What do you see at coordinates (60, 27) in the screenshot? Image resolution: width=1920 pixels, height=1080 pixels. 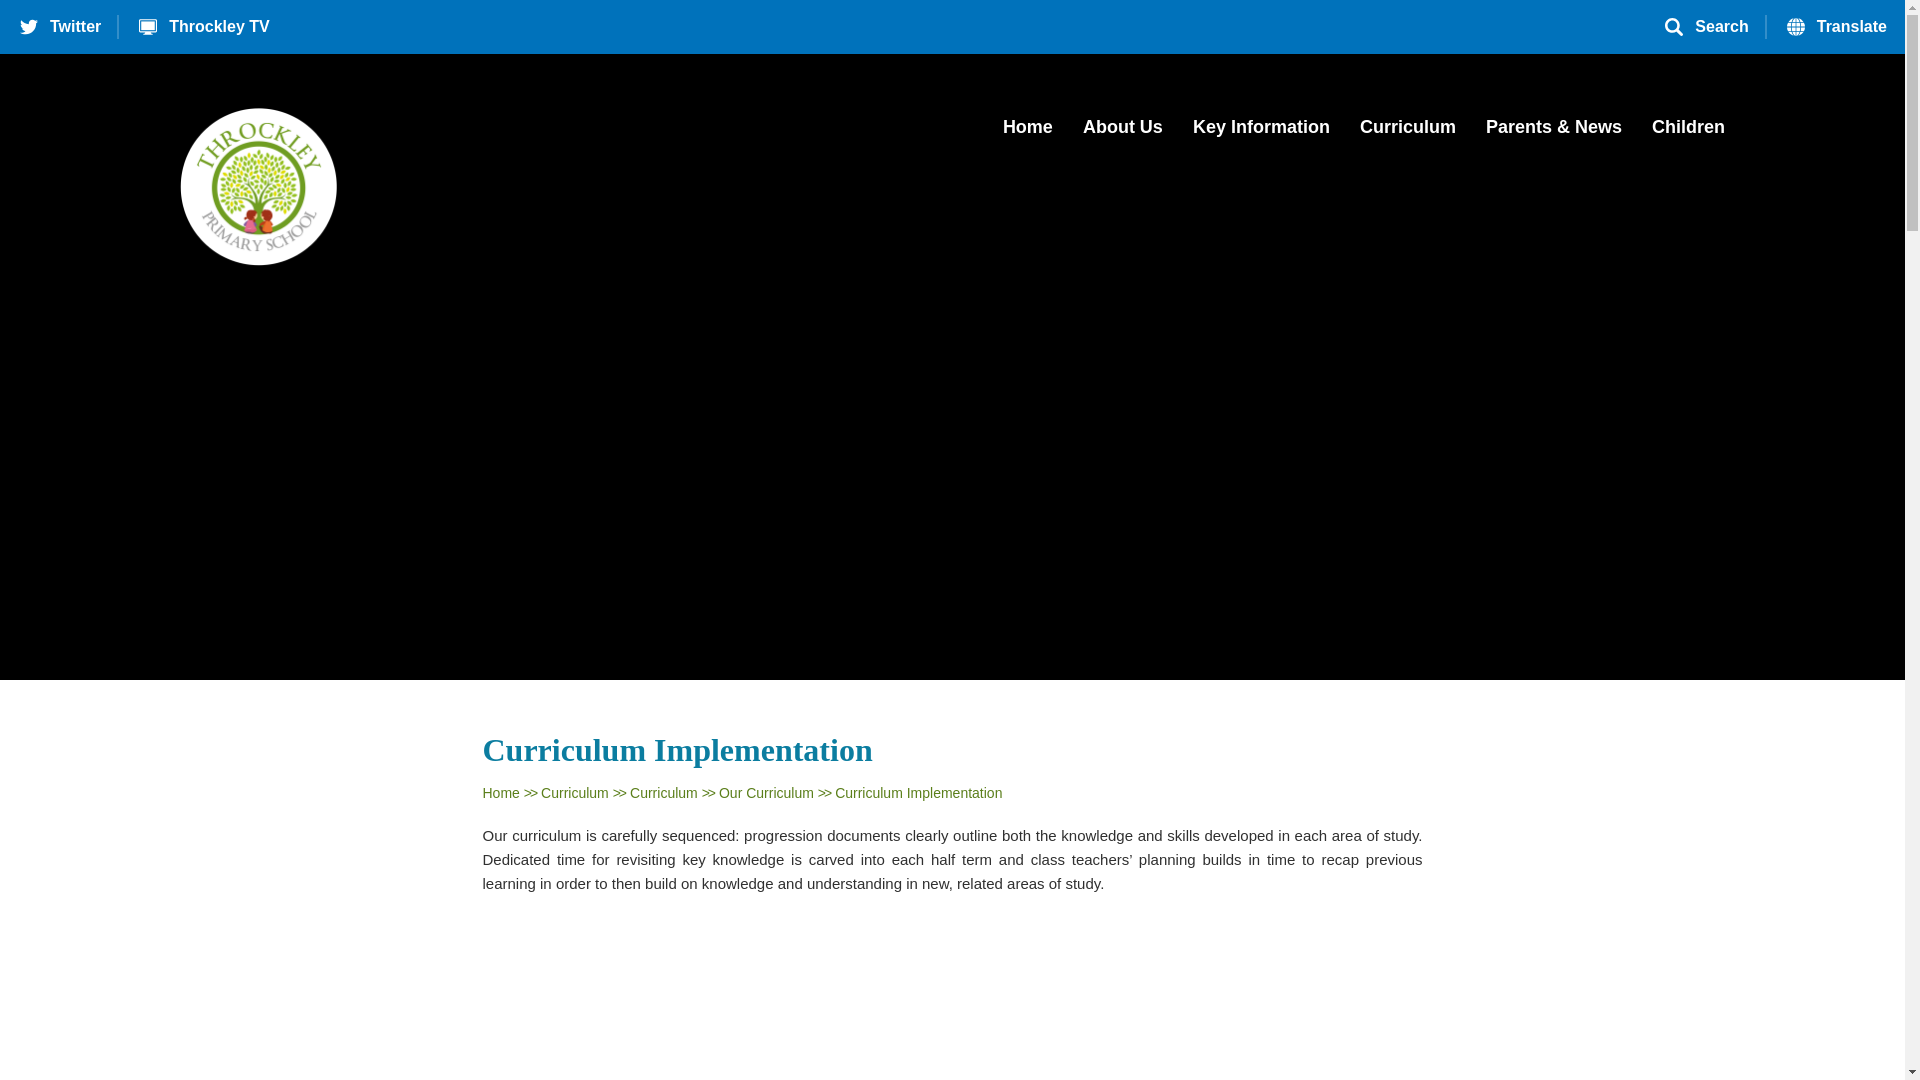 I see `Twitter` at bounding box center [60, 27].